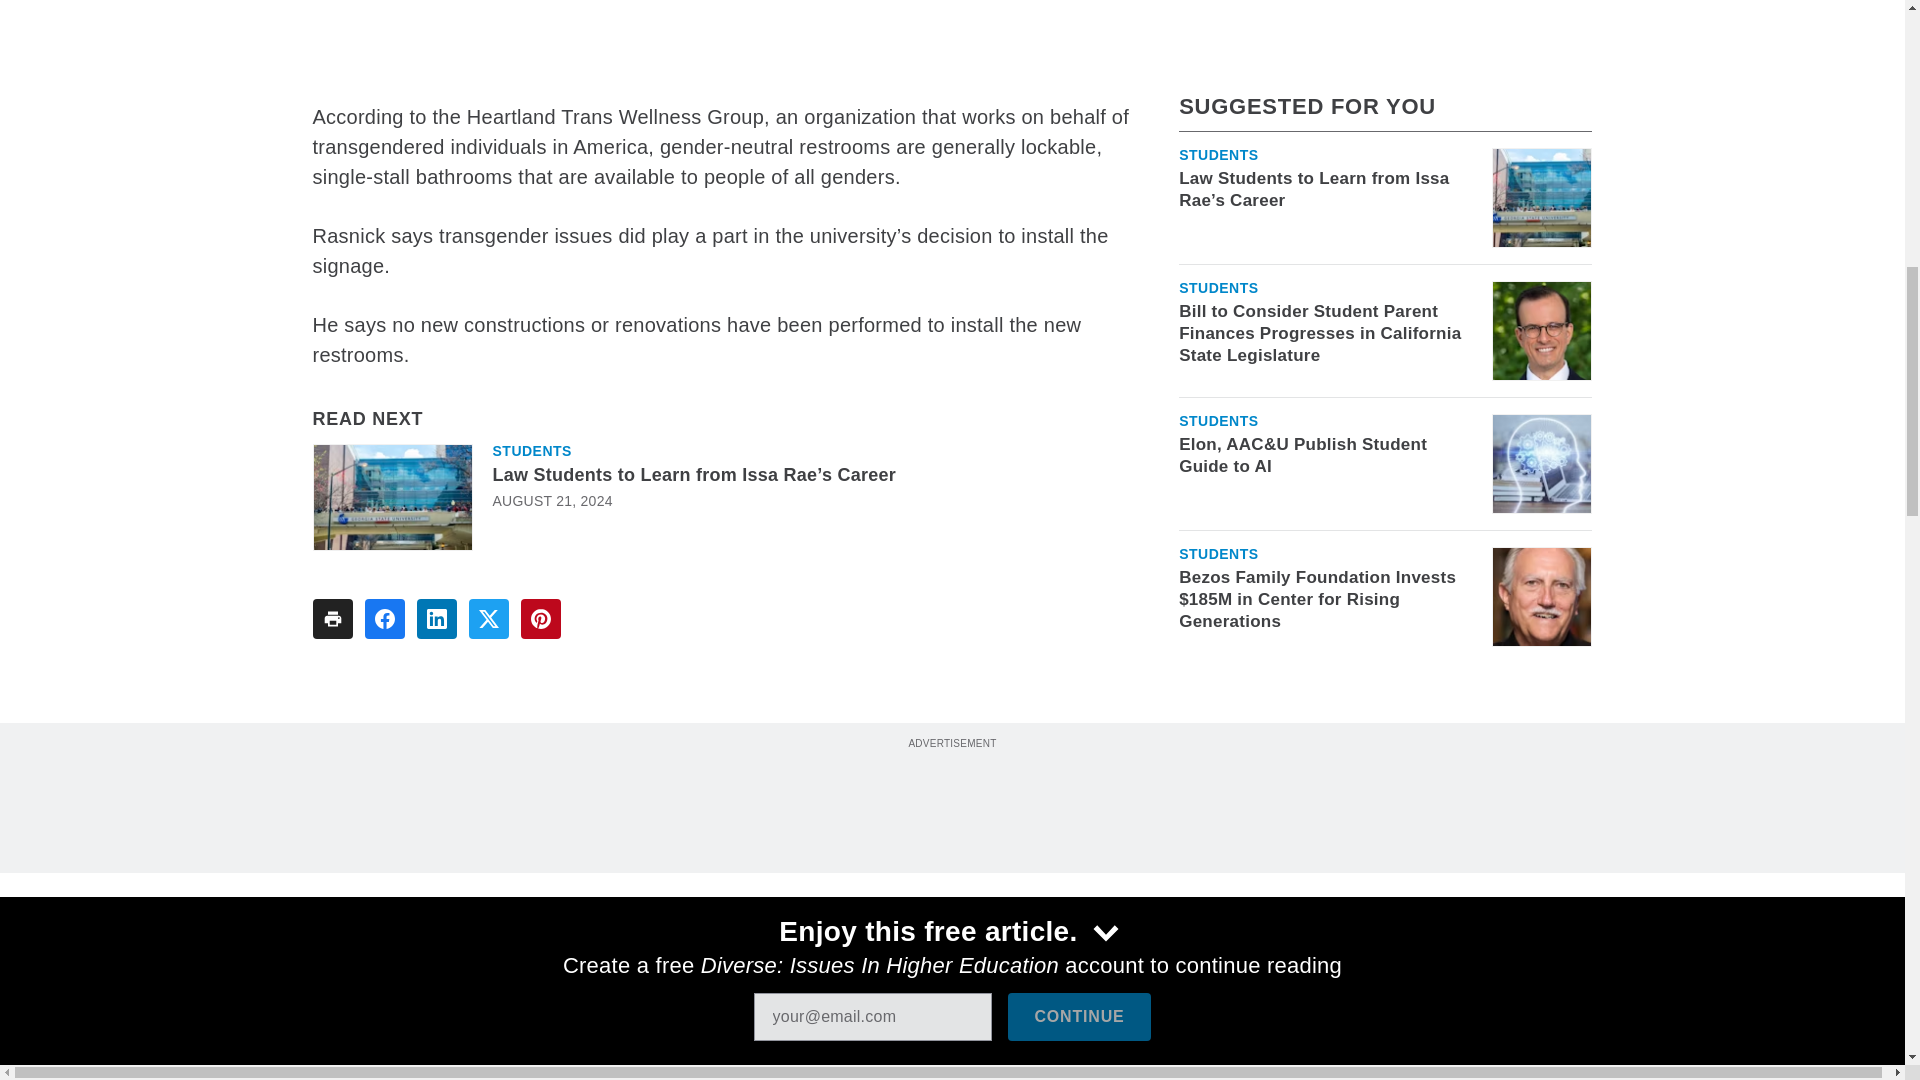  I want to click on Share To facebook, so click(384, 619).